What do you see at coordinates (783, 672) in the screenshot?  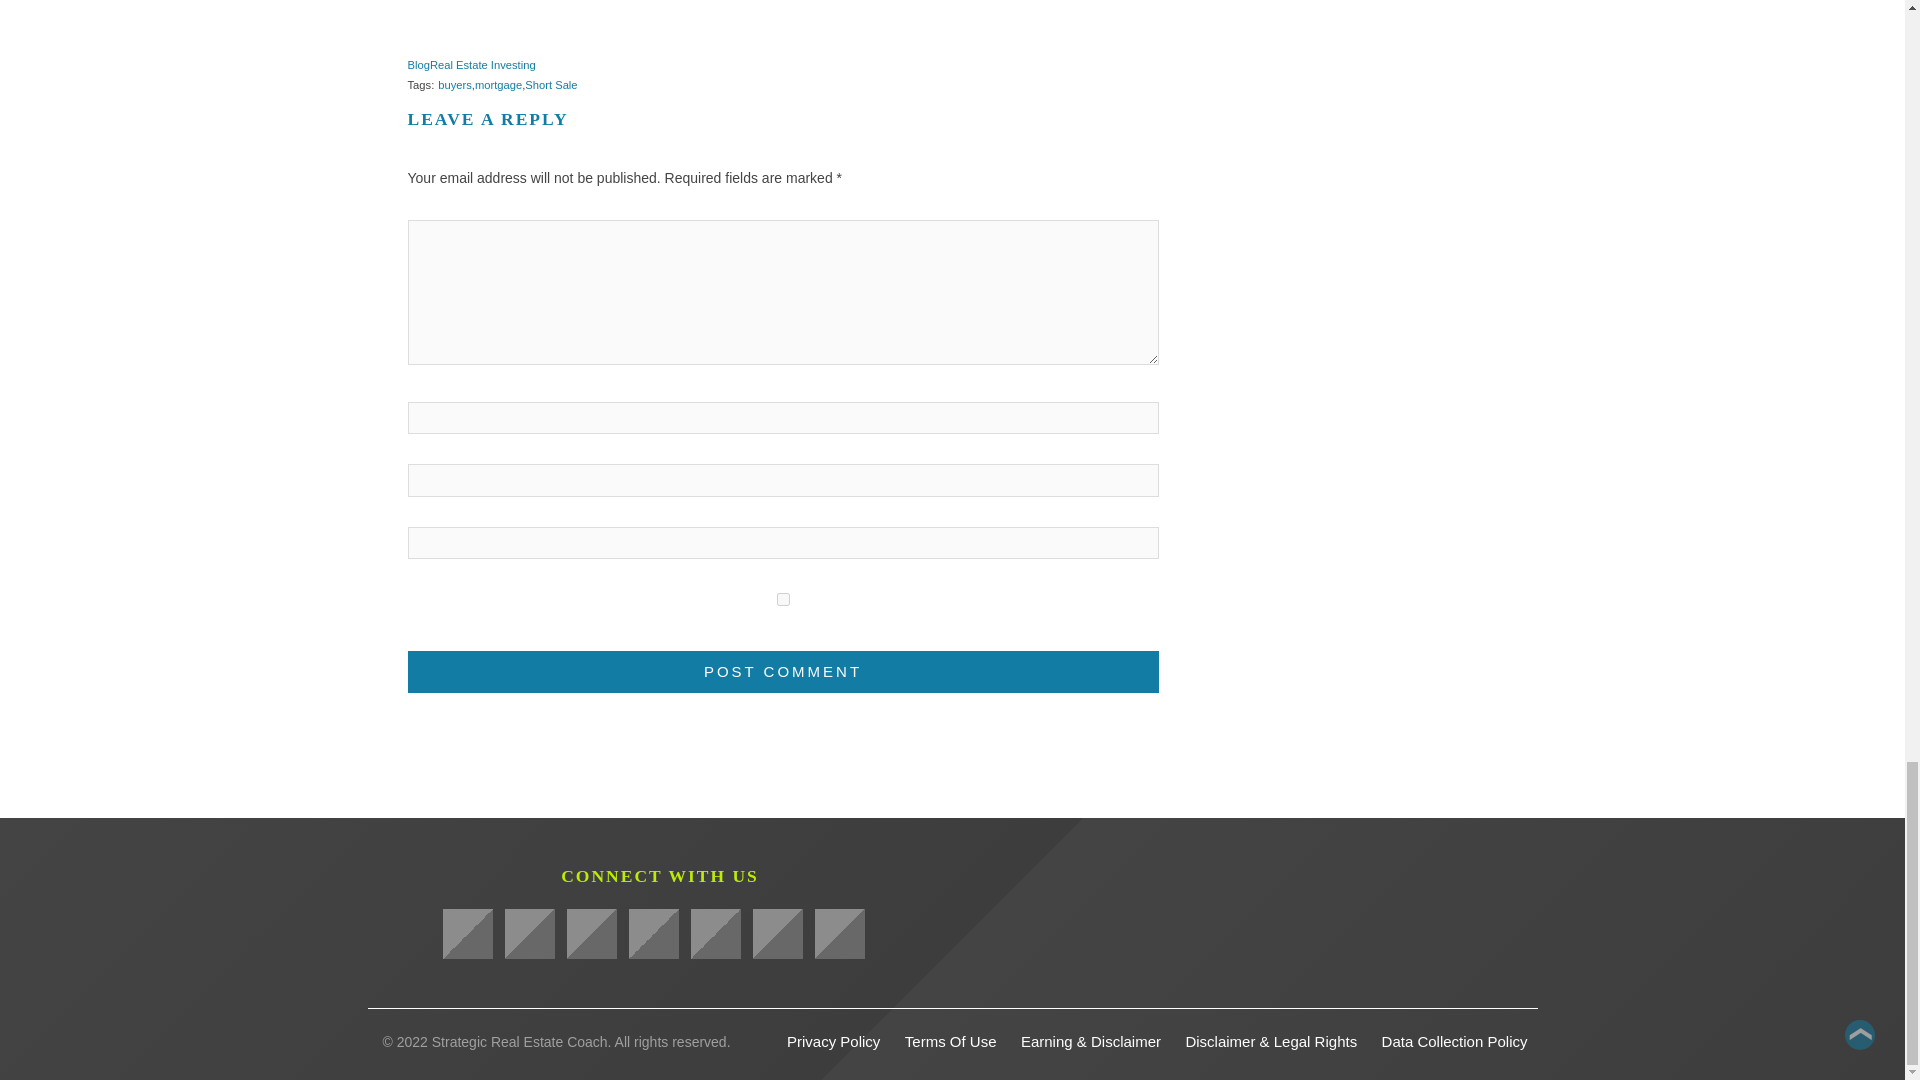 I see `Post Comment` at bounding box center [783, 672].